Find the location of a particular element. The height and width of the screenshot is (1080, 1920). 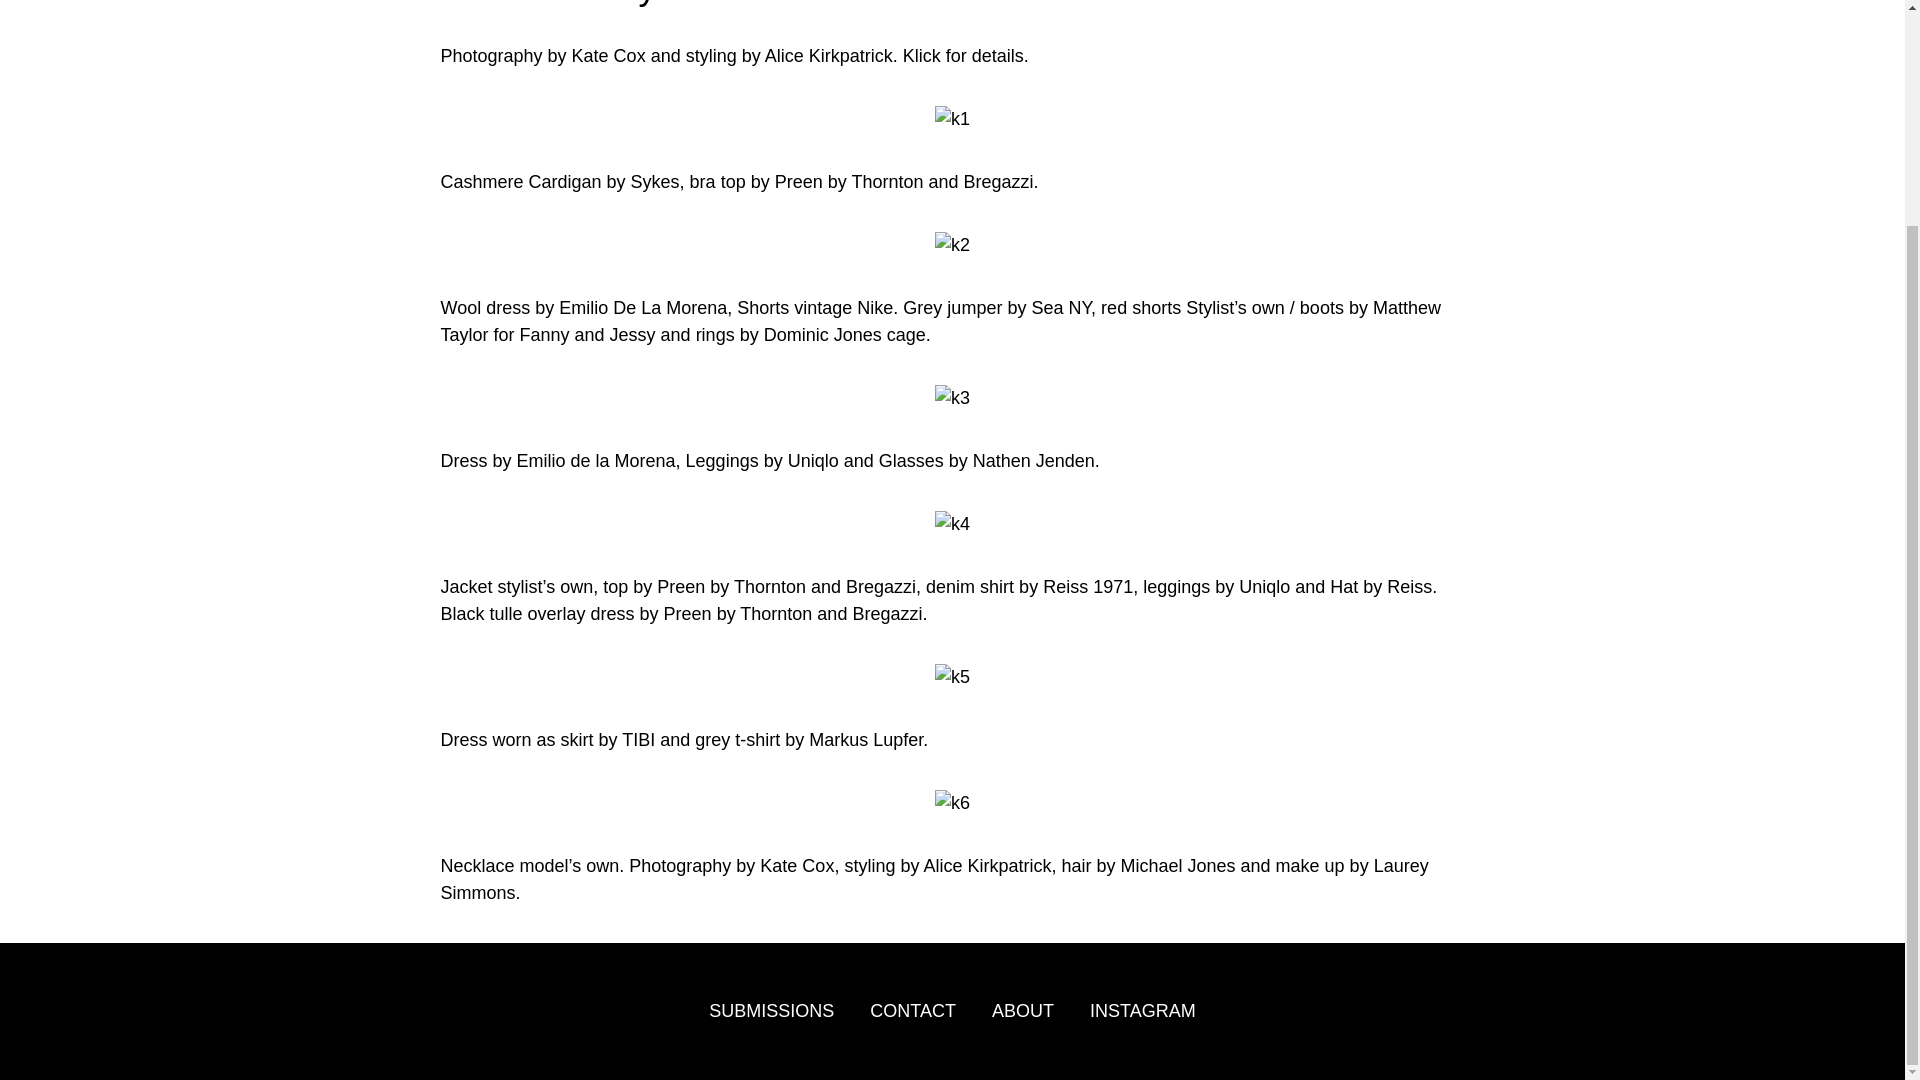

SUBMISSIONS is located at coordinates (770, 1011).